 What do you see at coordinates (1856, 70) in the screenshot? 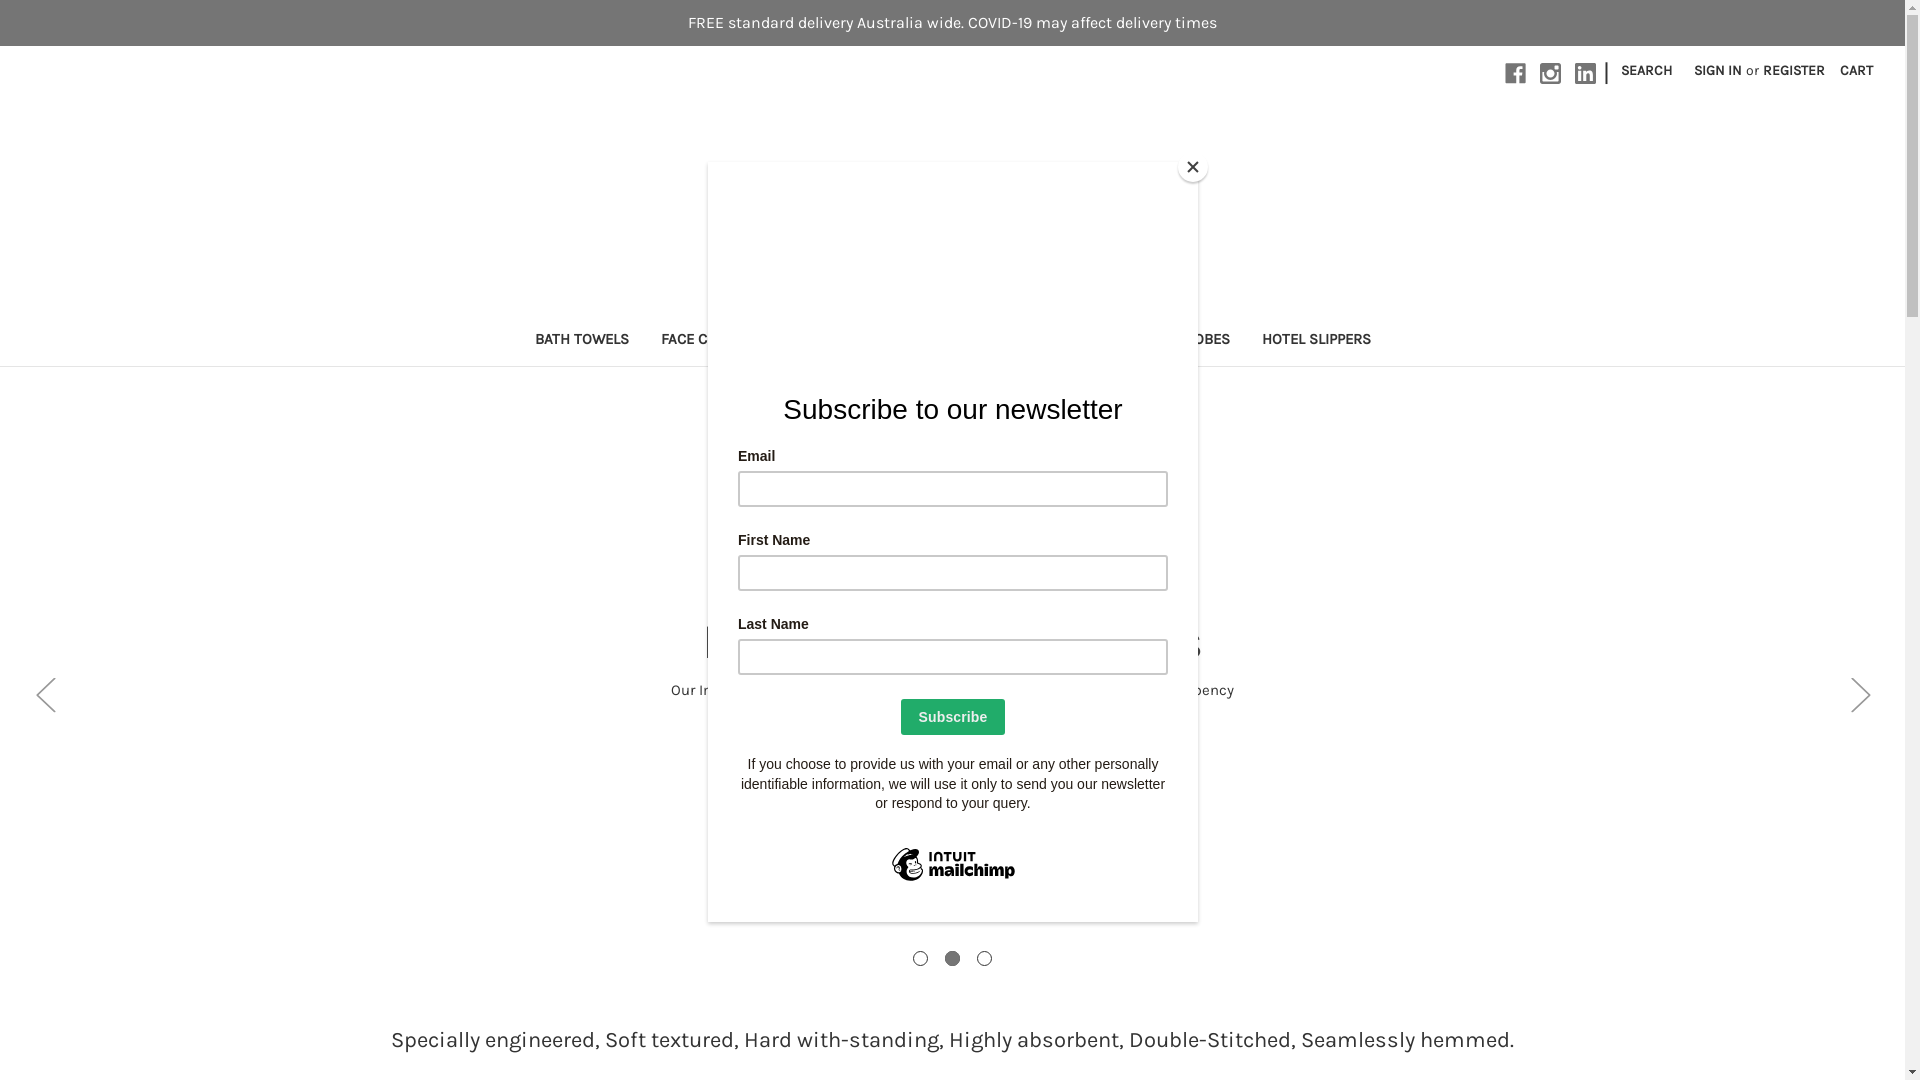
I see `CART` at bounding box center [1856, 70].